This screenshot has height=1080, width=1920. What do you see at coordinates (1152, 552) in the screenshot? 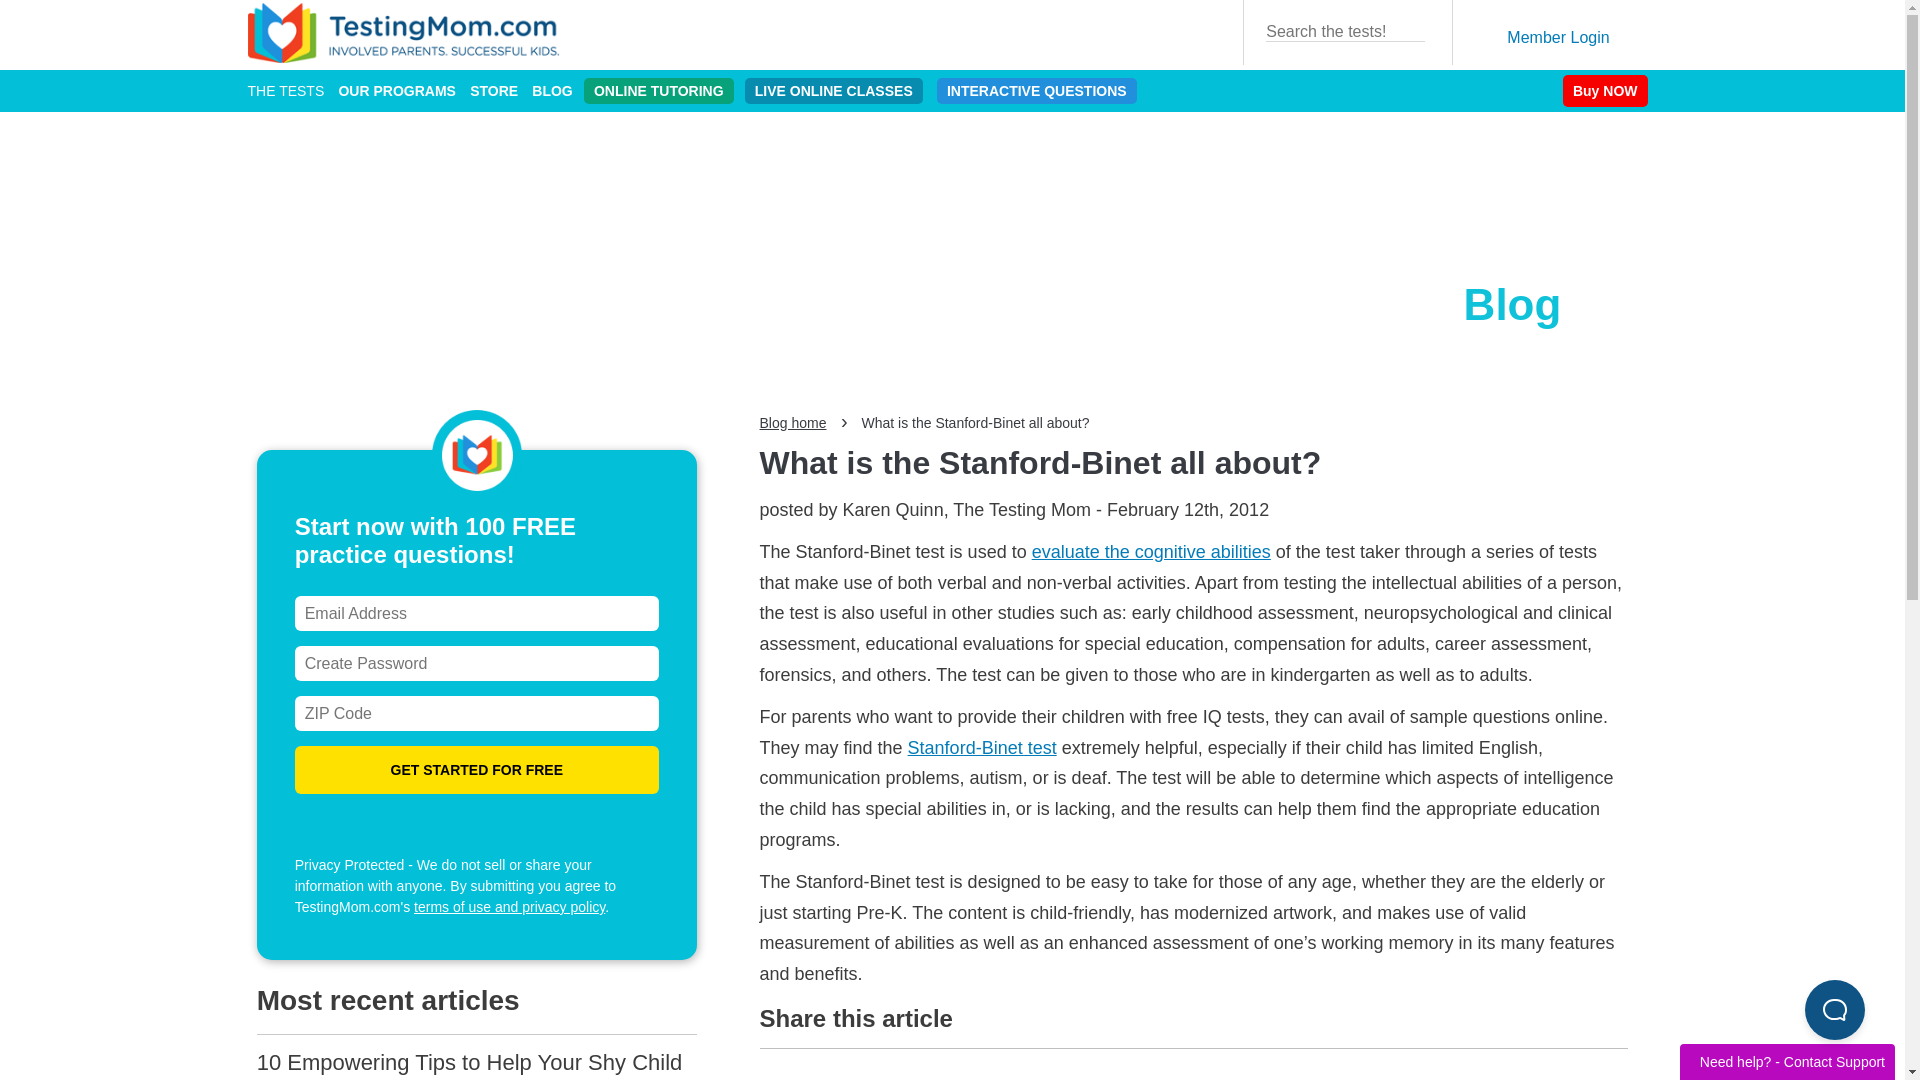
I see `evaluate the cognitive abilities` at bounding box center [1152, 552].